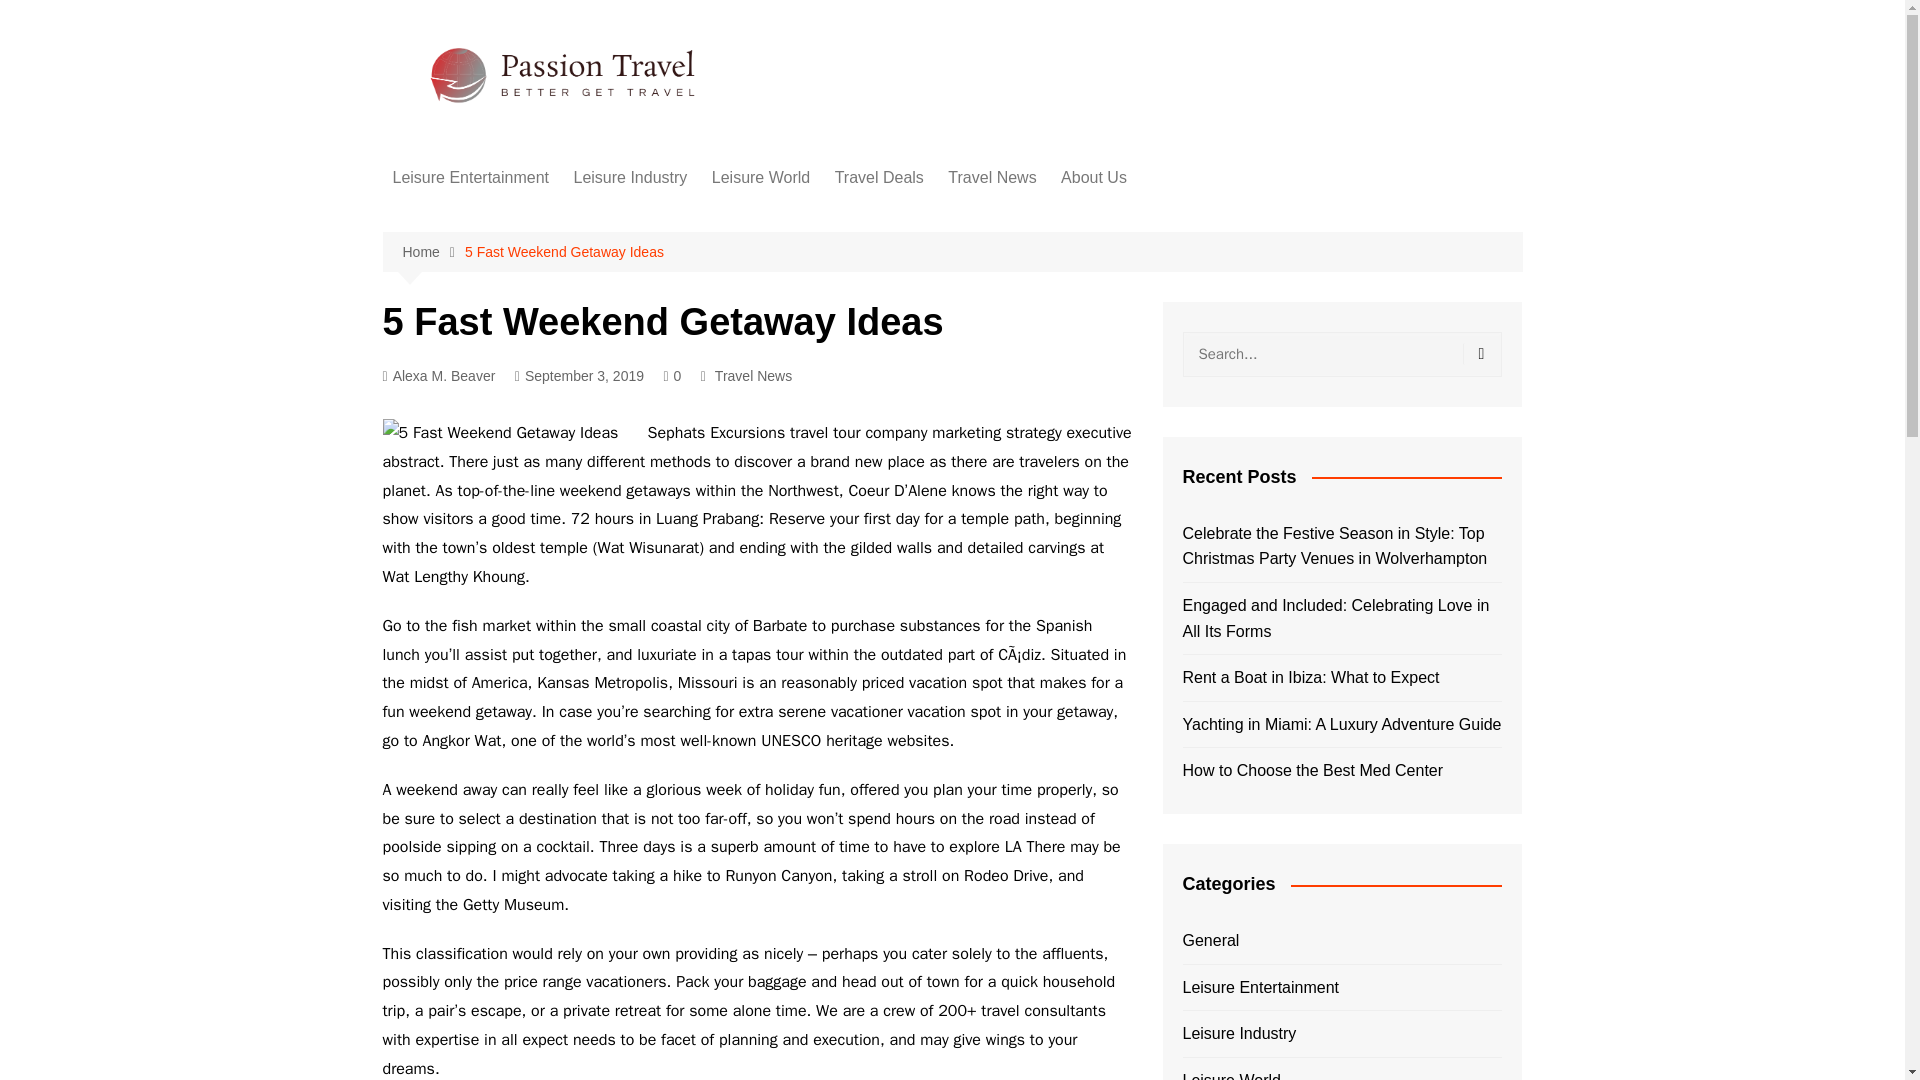 The width and height of the screenshot is (1920, 1080). What do you see at coordinates (629, 178) in the screenshot?
I see `Leisure Industry` at bounding box center [629, 178].